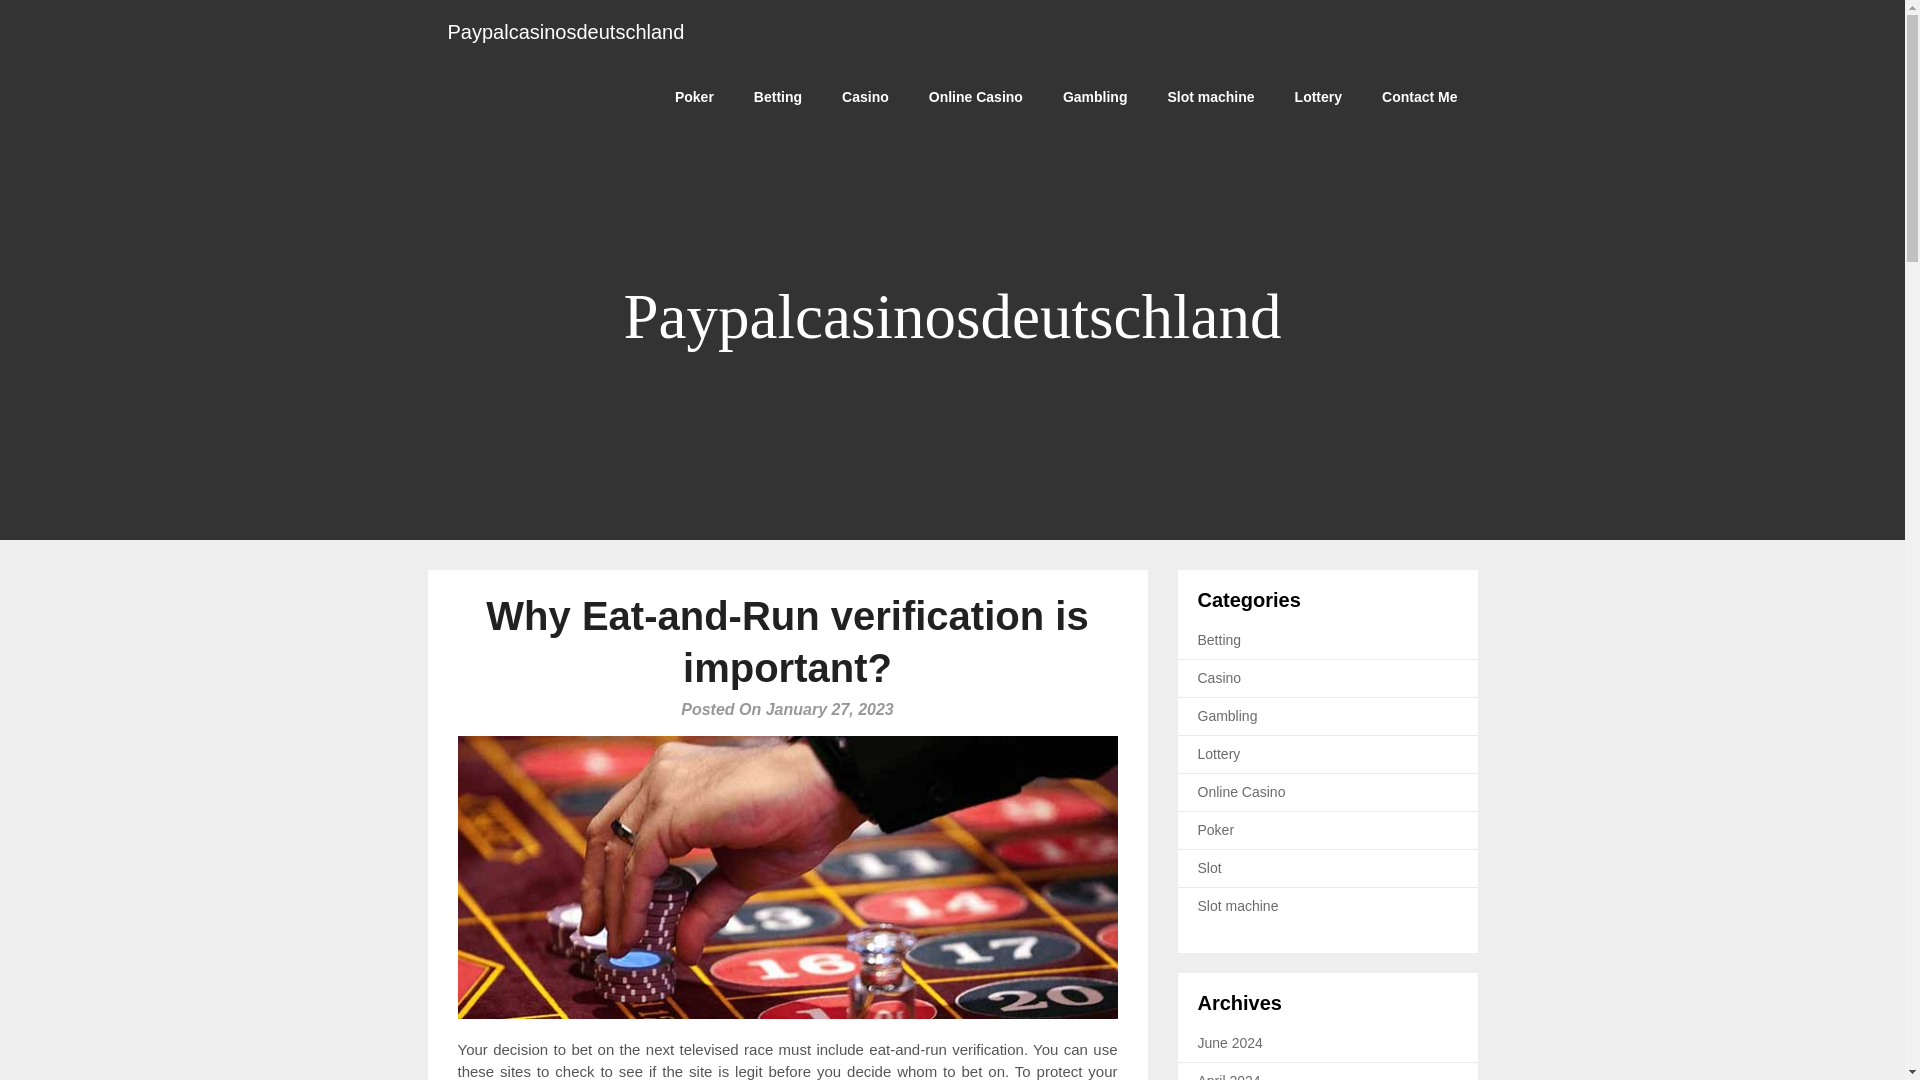  What do you see at coordinates (1238, 905) in the screenshot?
I see `Slot machine` at bounding box center [1238, 905].